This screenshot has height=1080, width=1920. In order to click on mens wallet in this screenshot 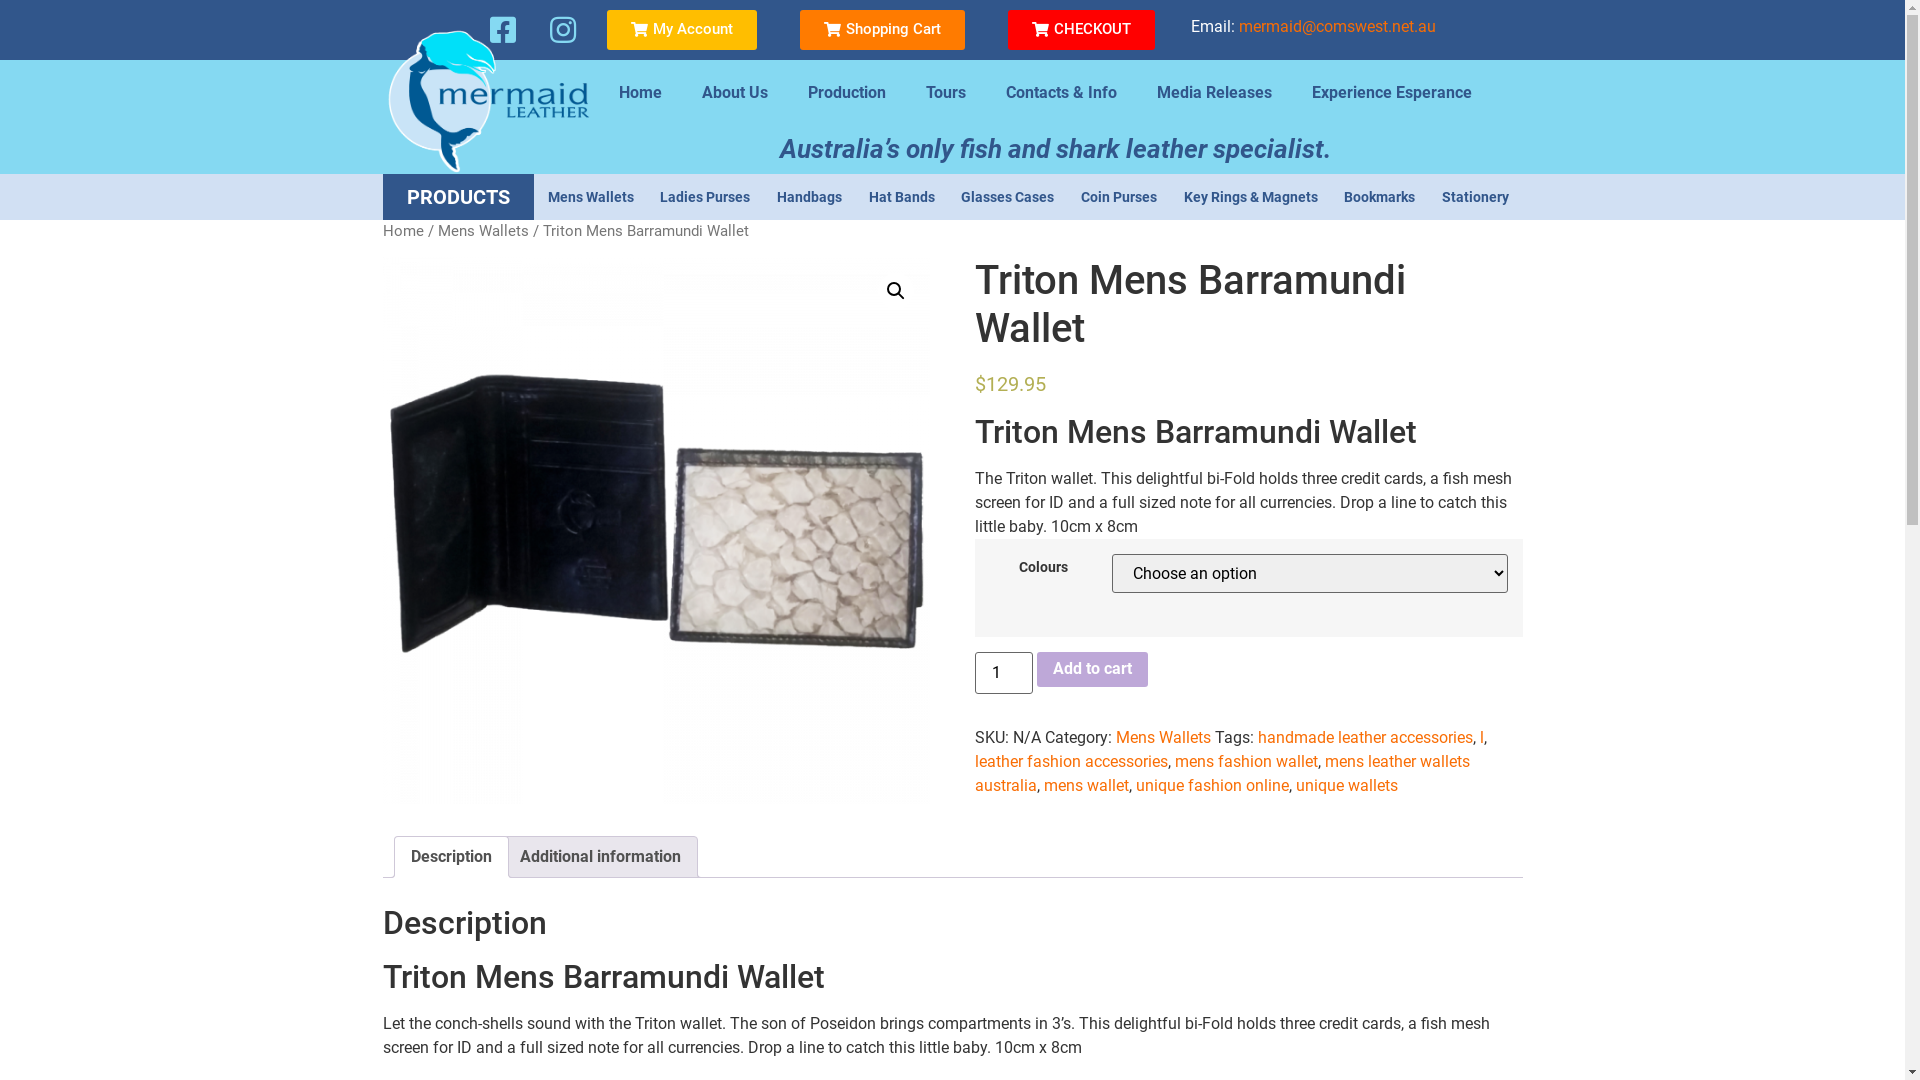, I will do `click(1086, 786)`.